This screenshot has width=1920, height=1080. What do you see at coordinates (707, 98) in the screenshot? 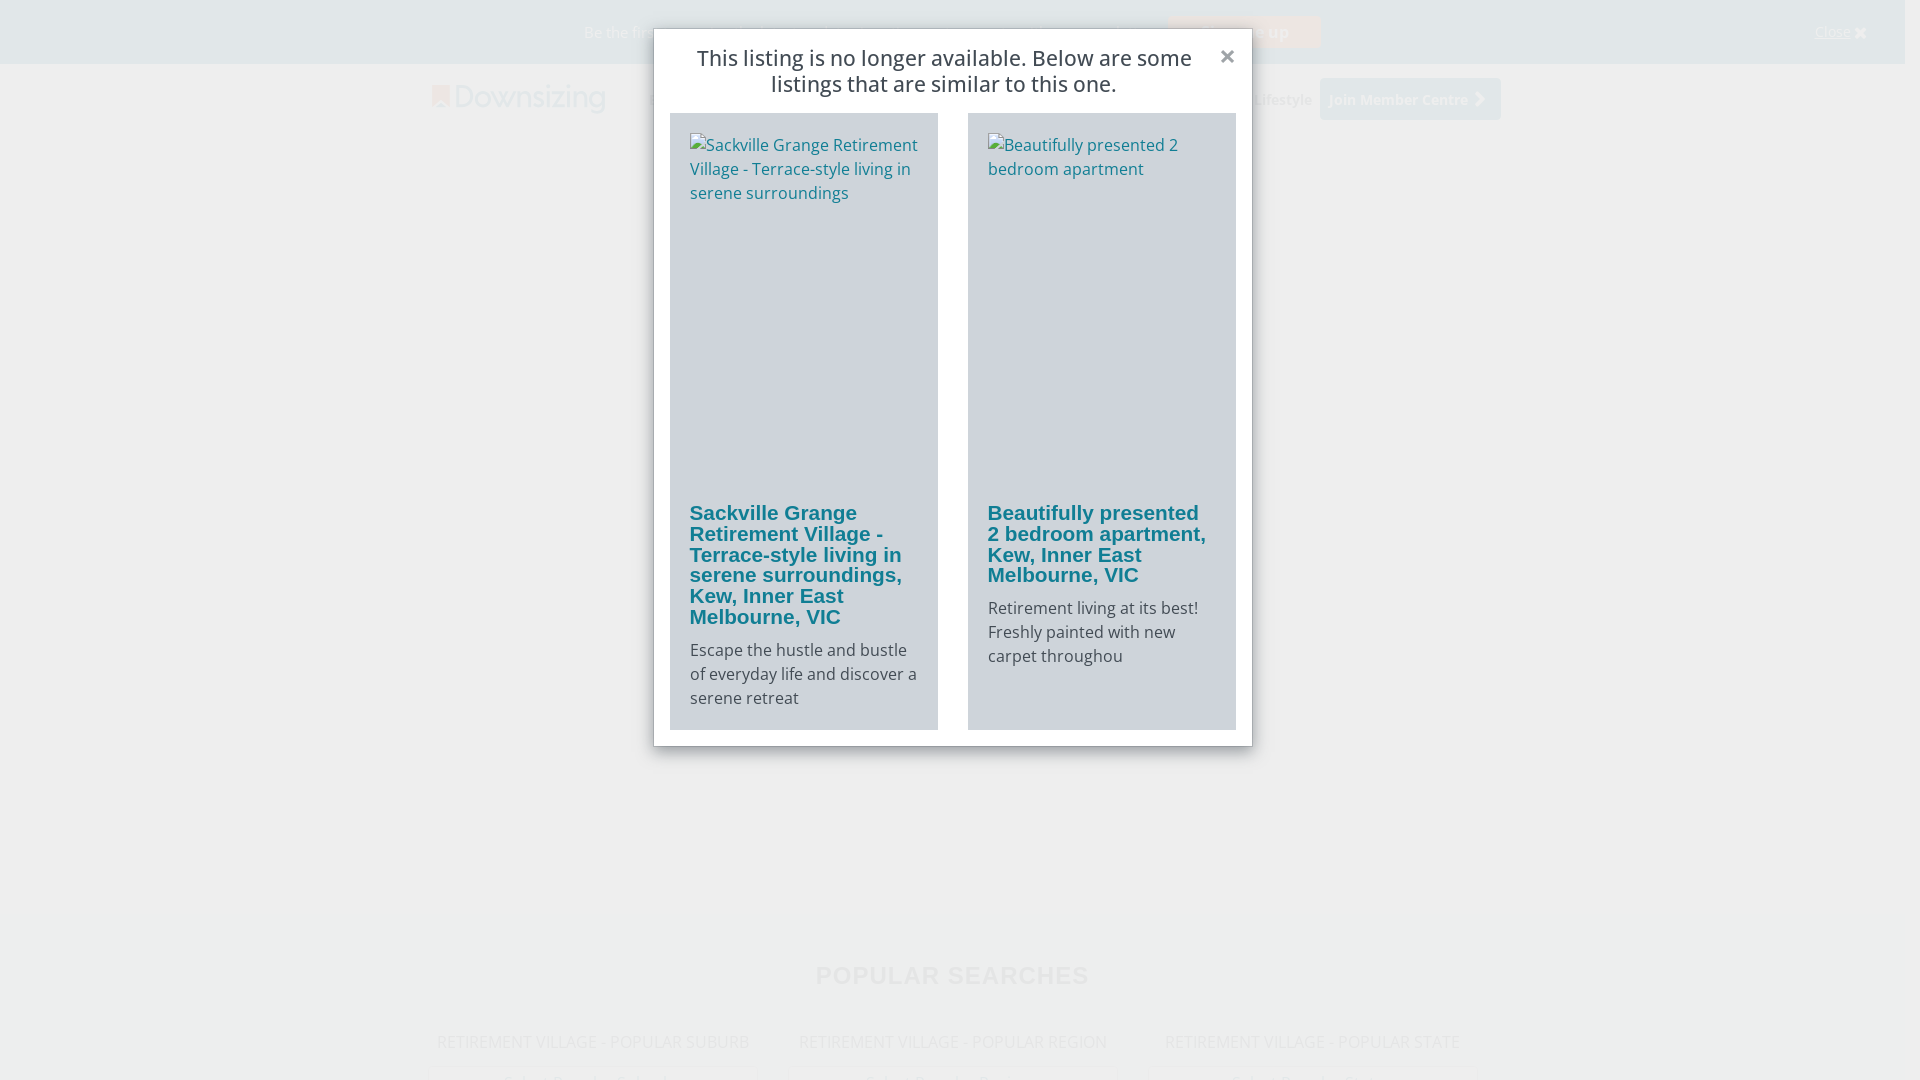
I see `Rent` at bounding box center [707, 98].